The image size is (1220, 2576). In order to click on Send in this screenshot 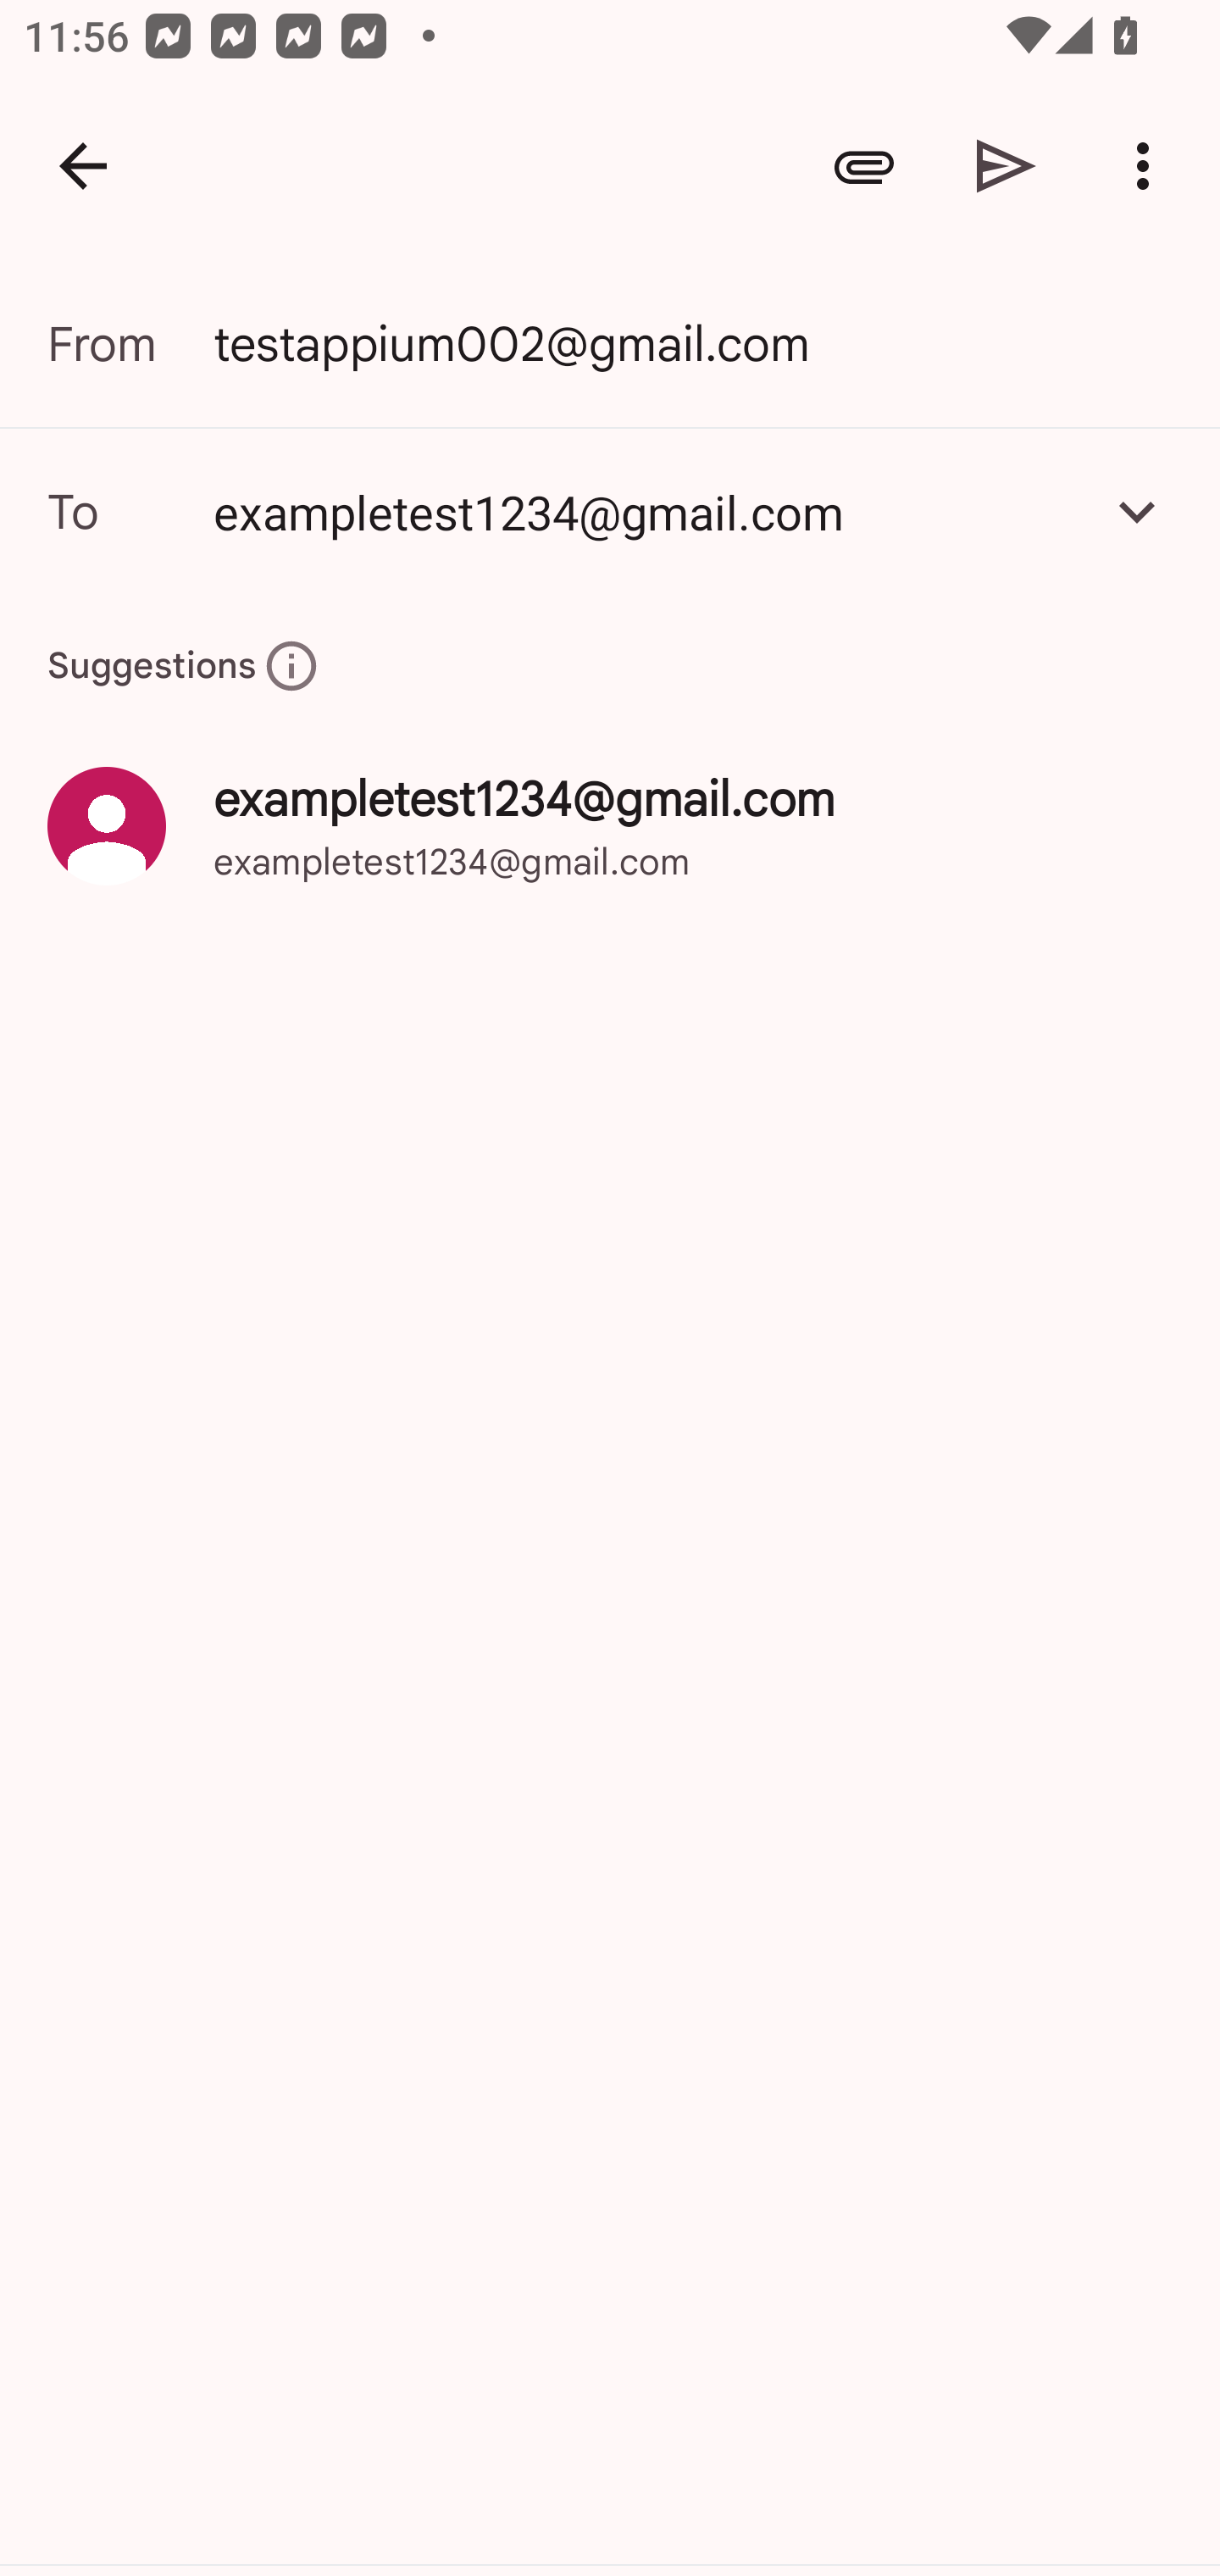, I will do `click(1006, 166)`.